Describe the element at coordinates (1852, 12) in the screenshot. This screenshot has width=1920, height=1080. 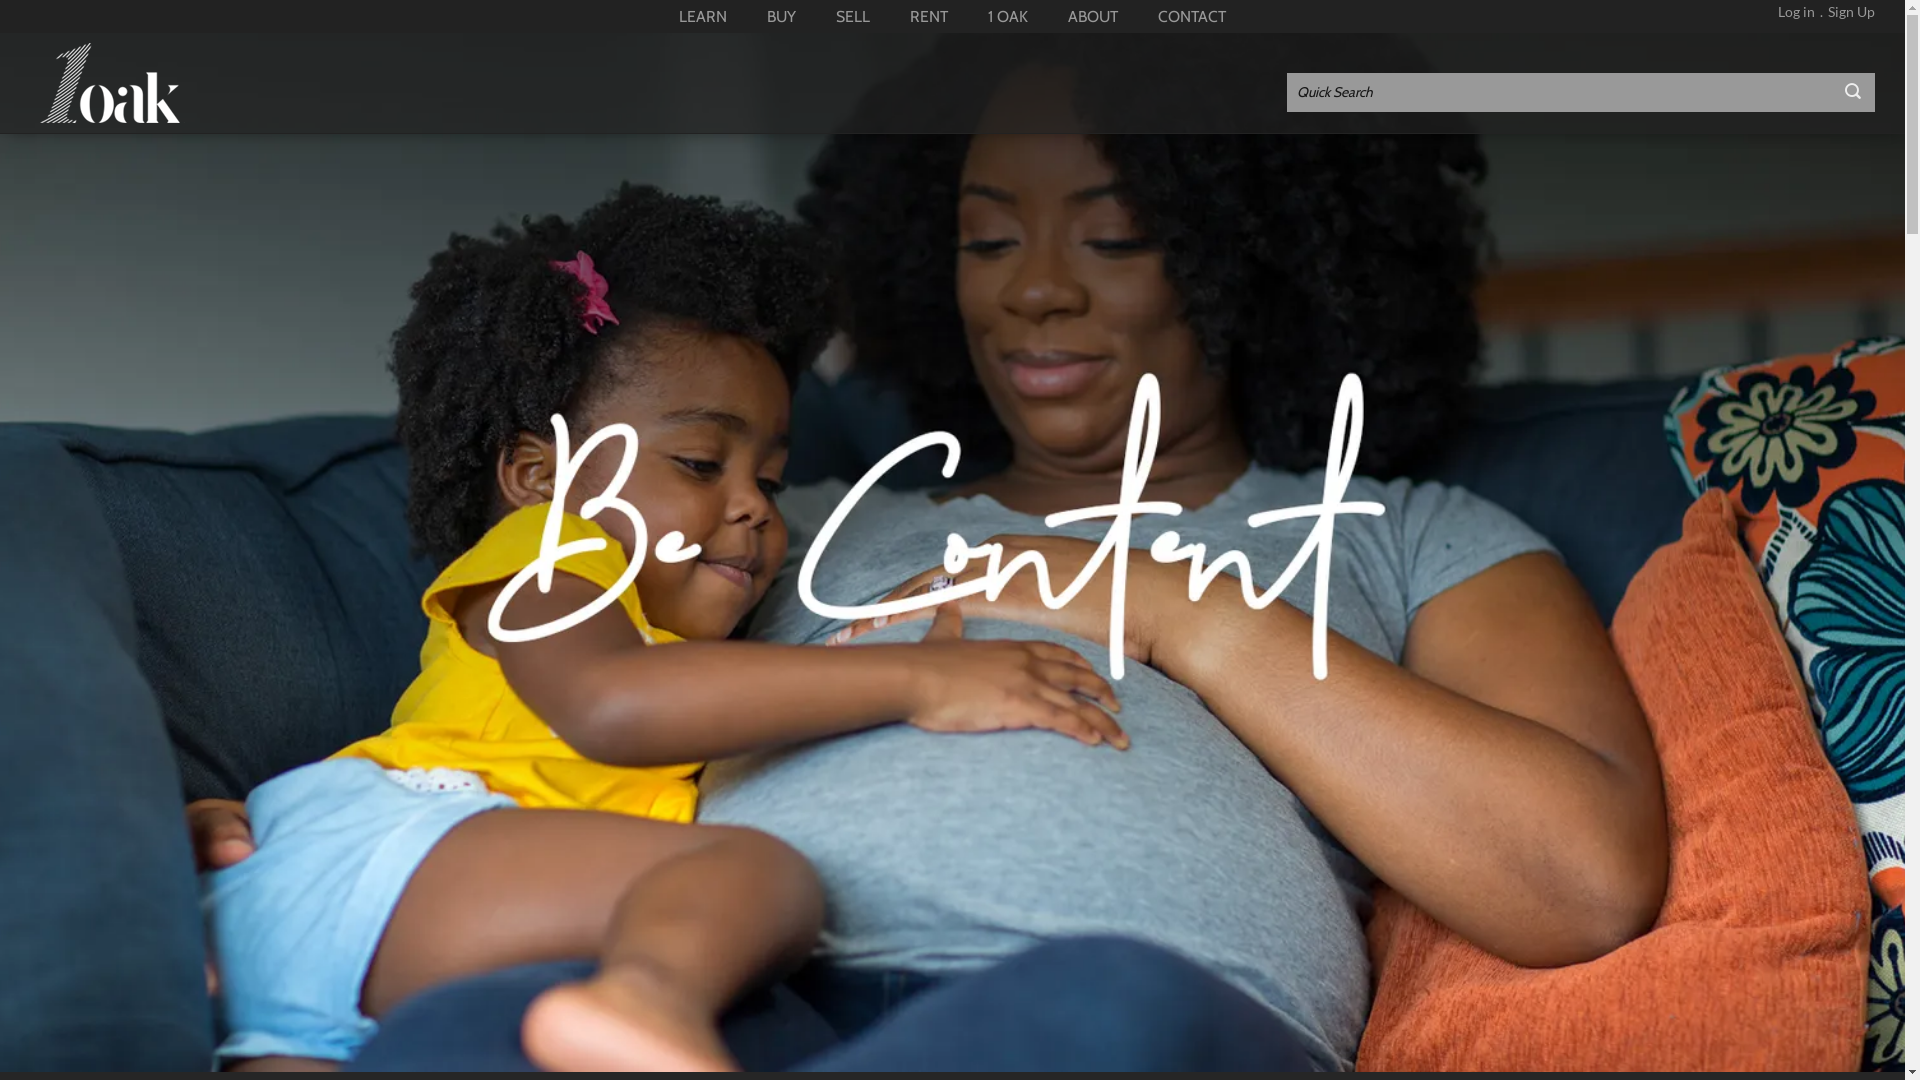
I see `Sign Up` at that location.